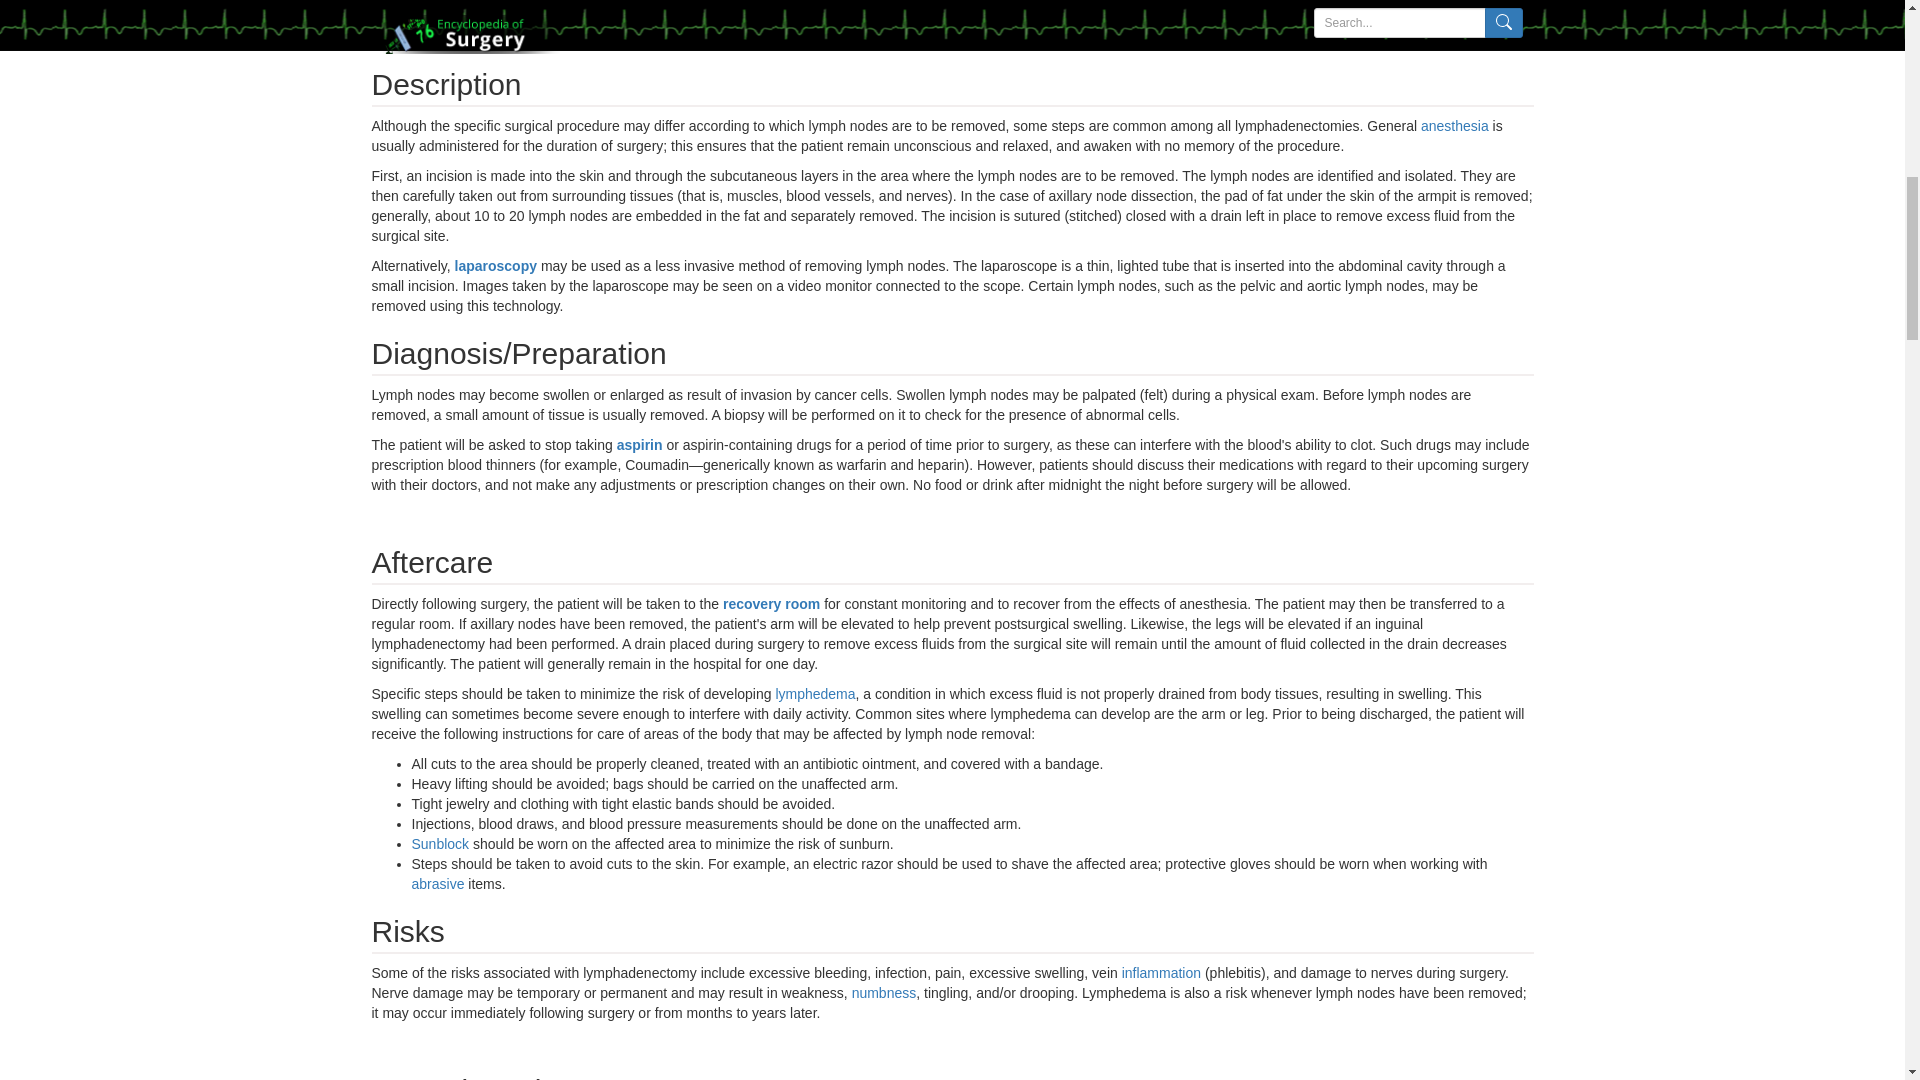 Image resolution: width=1920 pixels, height=1080 pixels. What do you see at coordinates (438, 884) in the screenshot?
I see `View 'abrasive' definition from Wikipedia` at bounding box center [438, 884].